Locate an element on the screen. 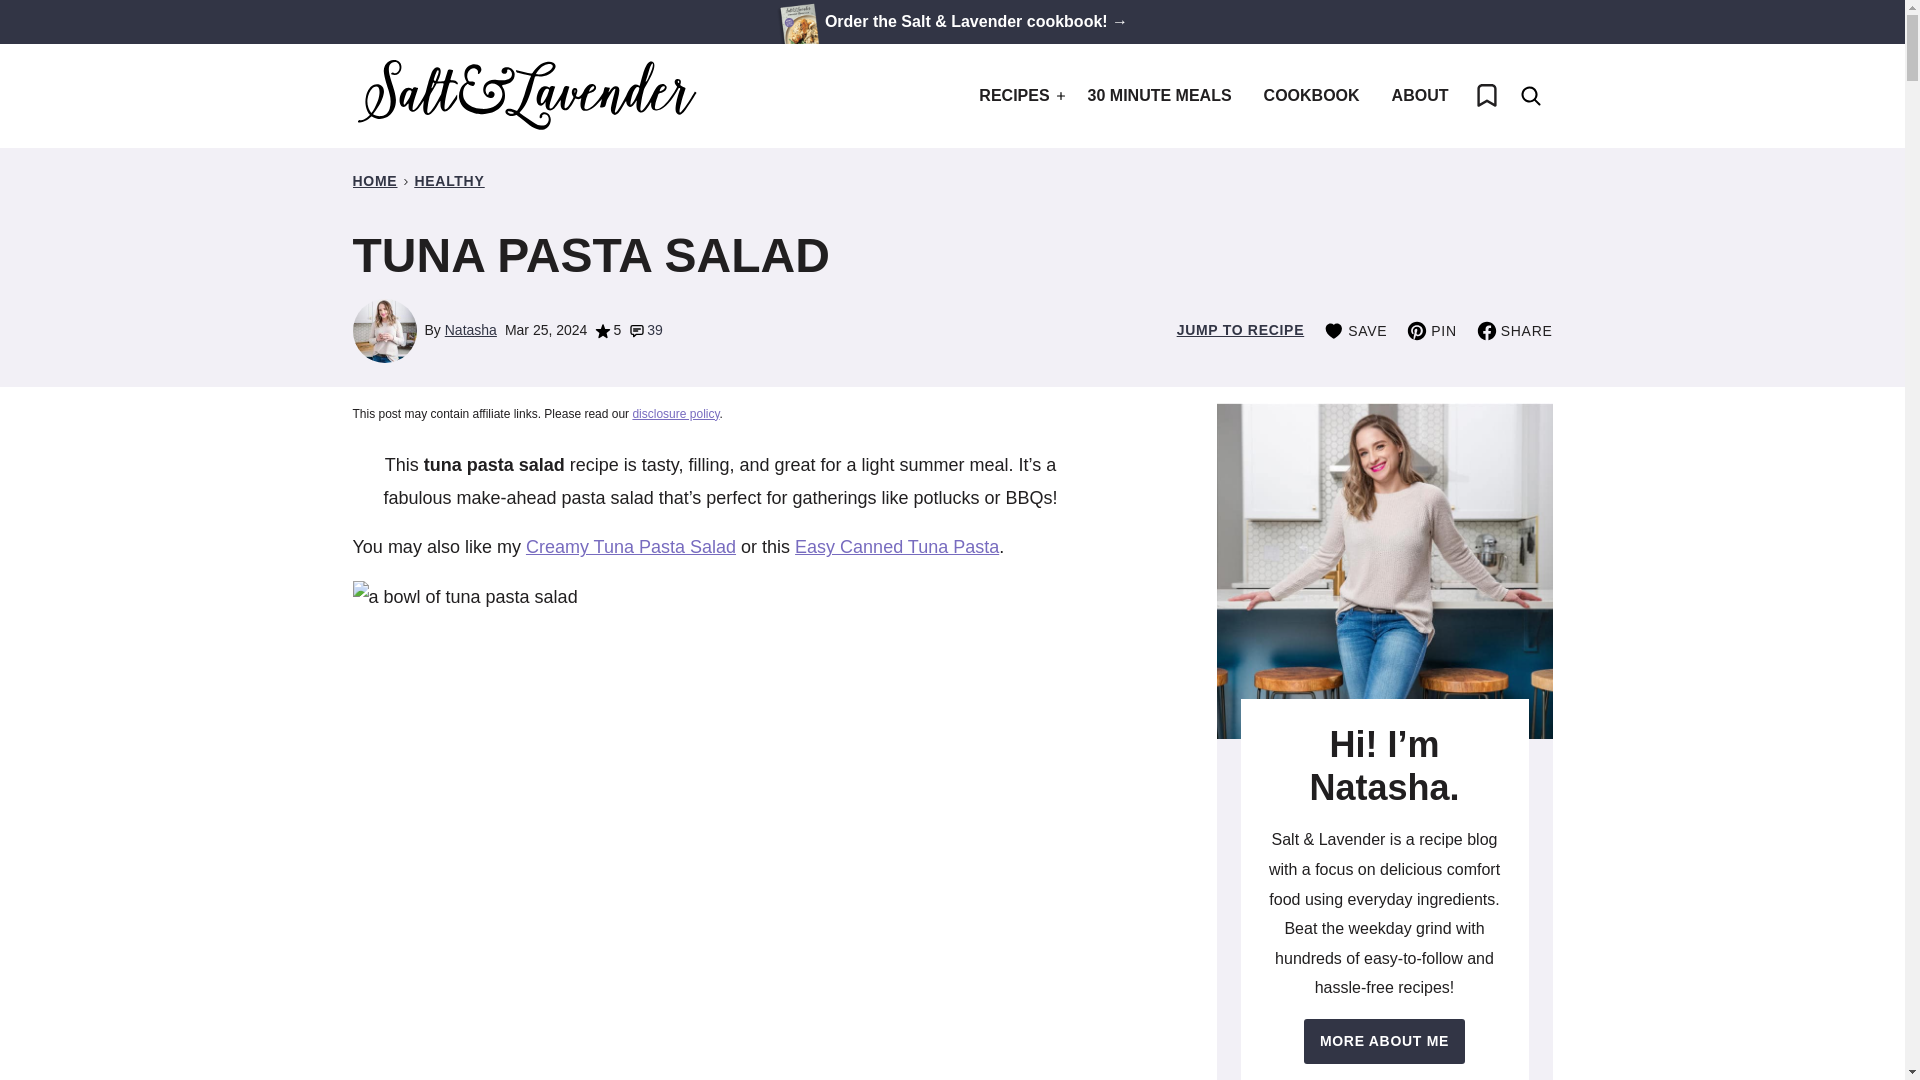 Image resolution: width=1920 pixels, height=1080 pixels. HEALTHY is located at coordinates (448, 180).